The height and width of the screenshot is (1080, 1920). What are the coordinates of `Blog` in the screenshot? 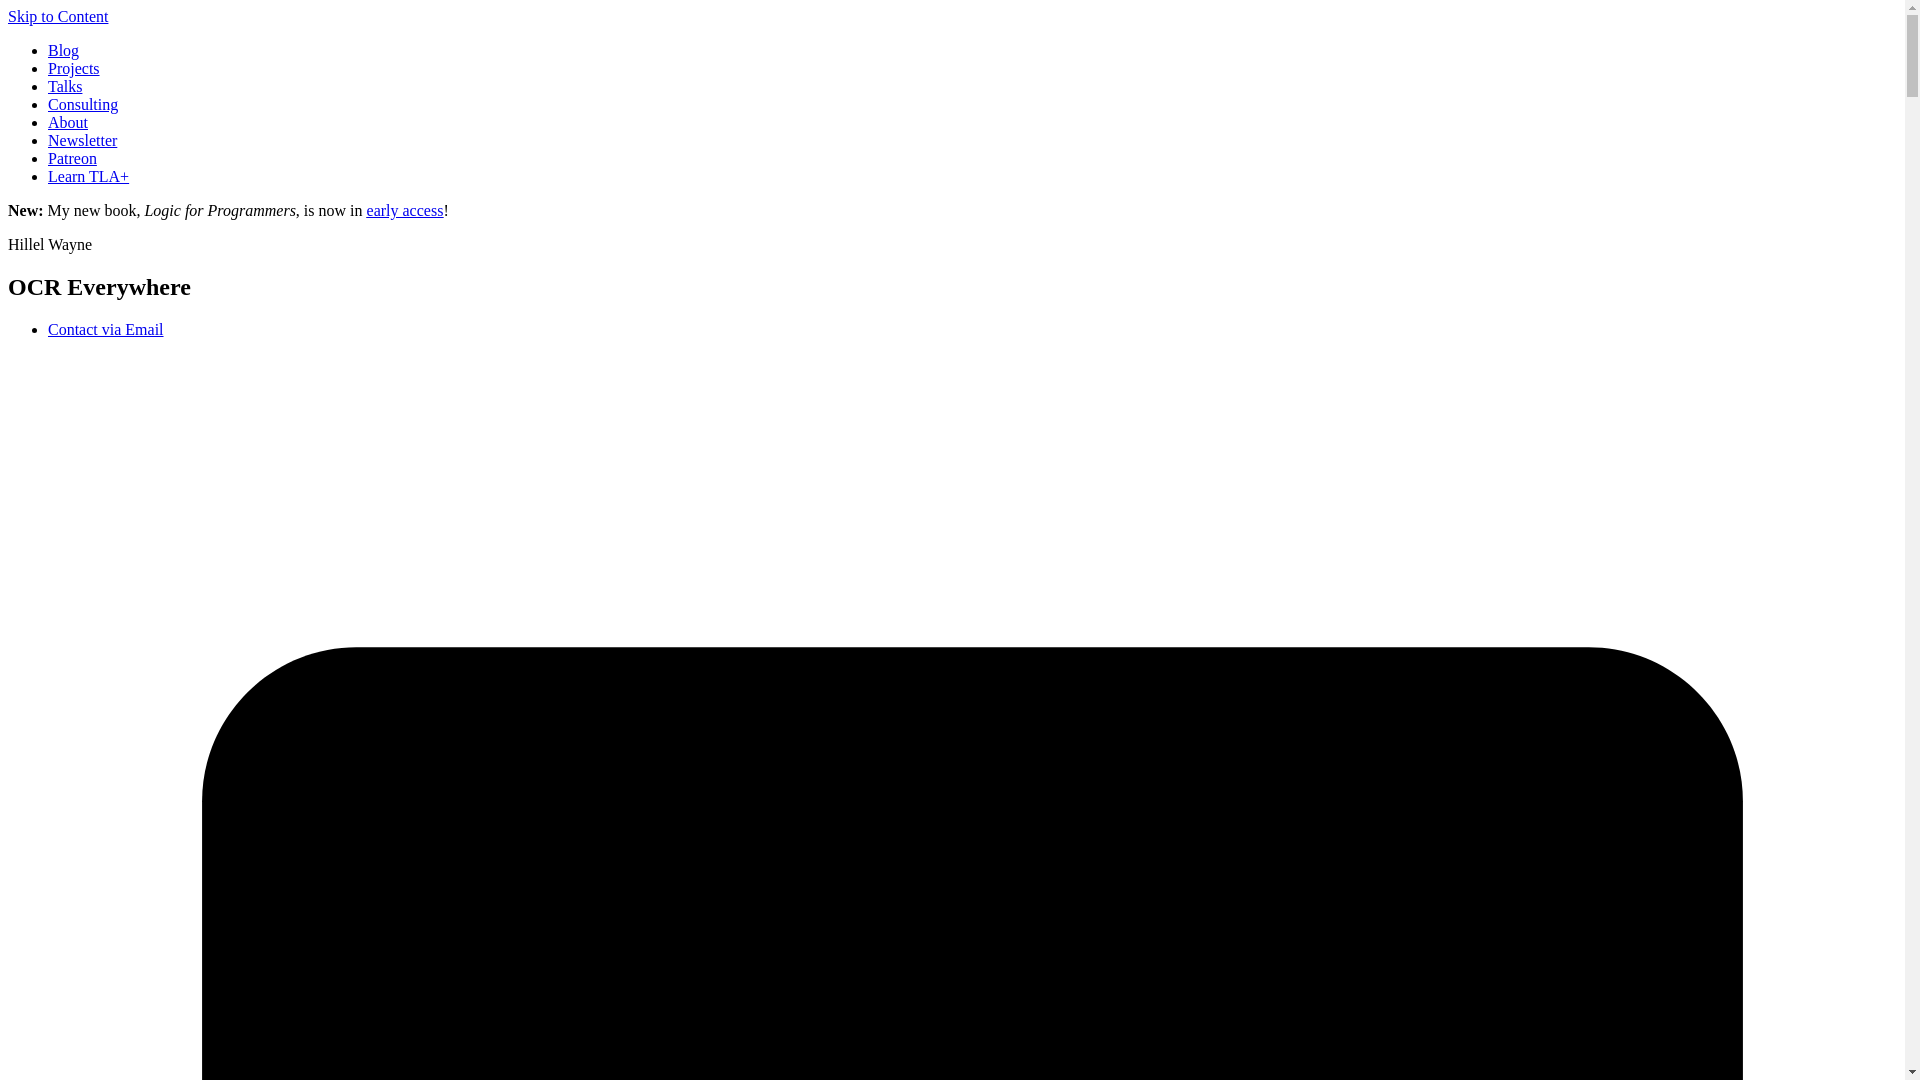 It's located at (63, 50).